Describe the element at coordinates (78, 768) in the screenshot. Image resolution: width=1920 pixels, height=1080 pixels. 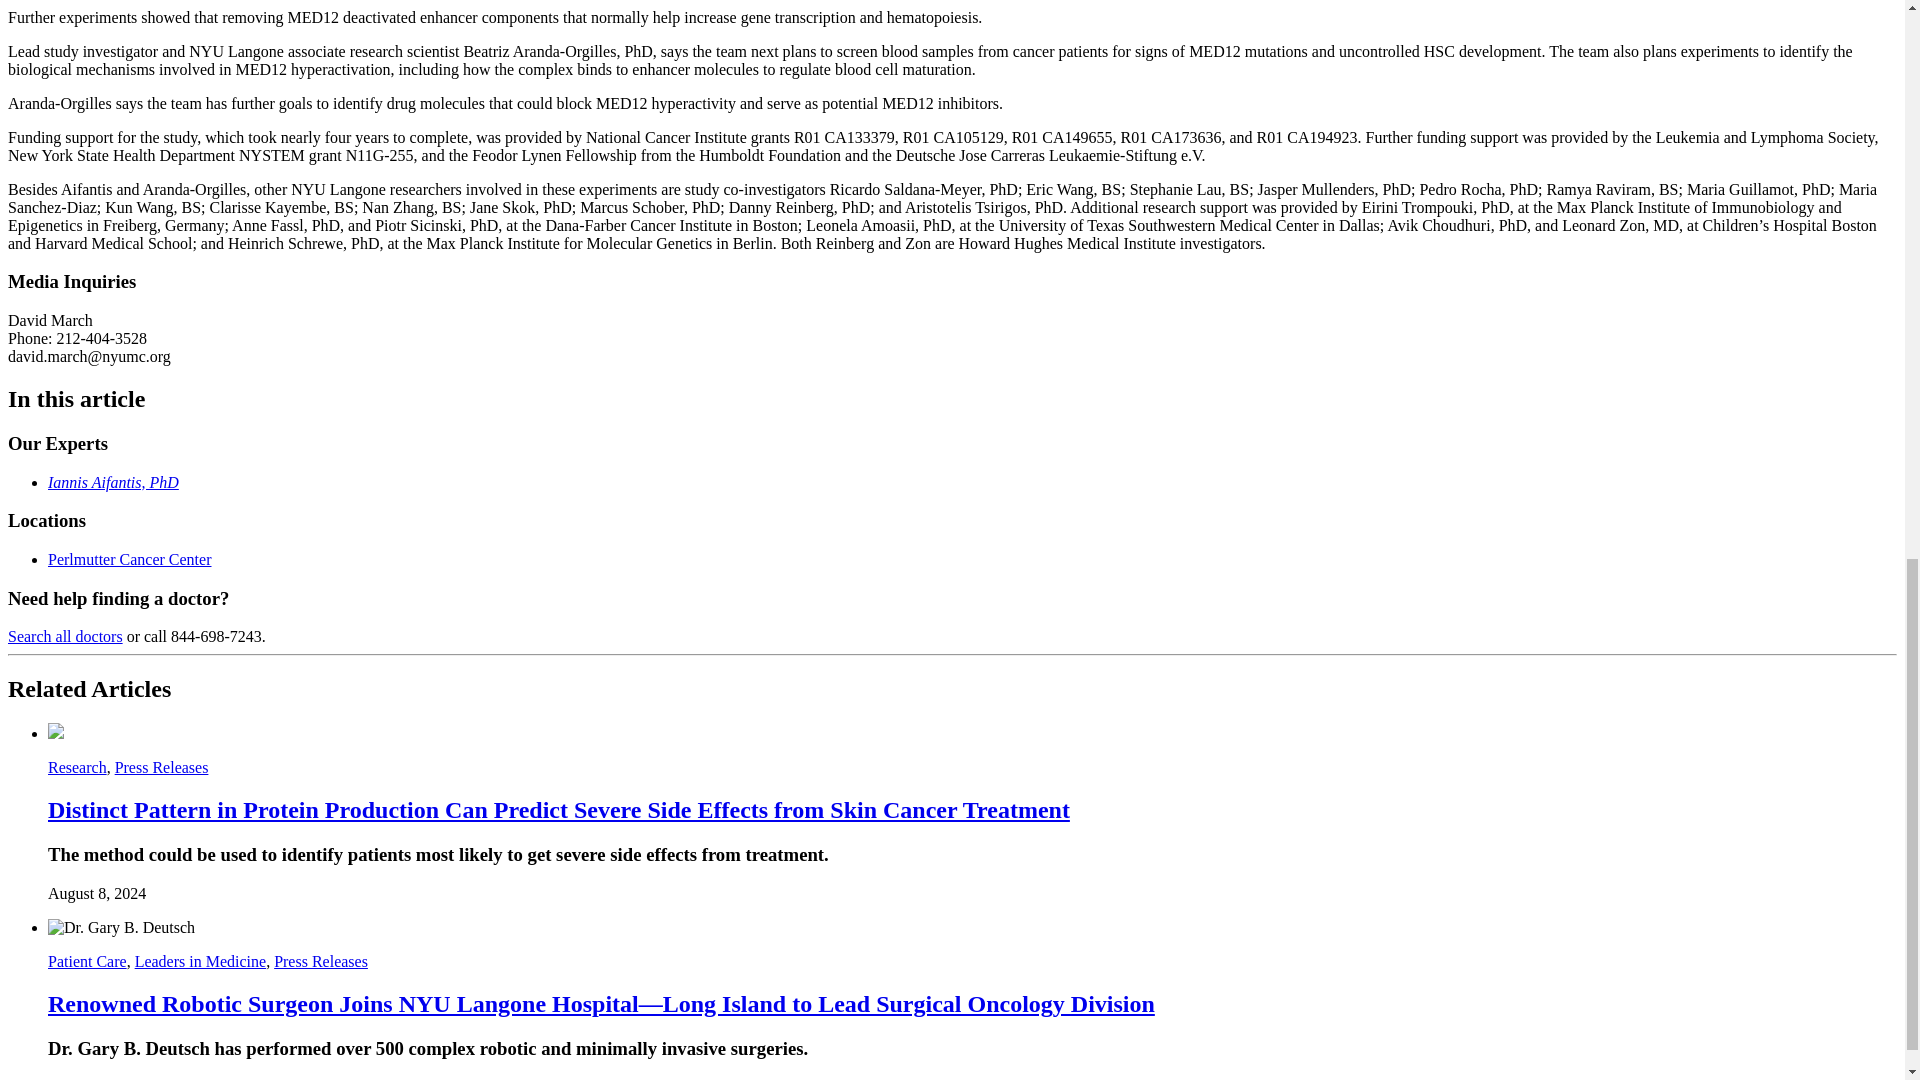
I see `Research` at that location.